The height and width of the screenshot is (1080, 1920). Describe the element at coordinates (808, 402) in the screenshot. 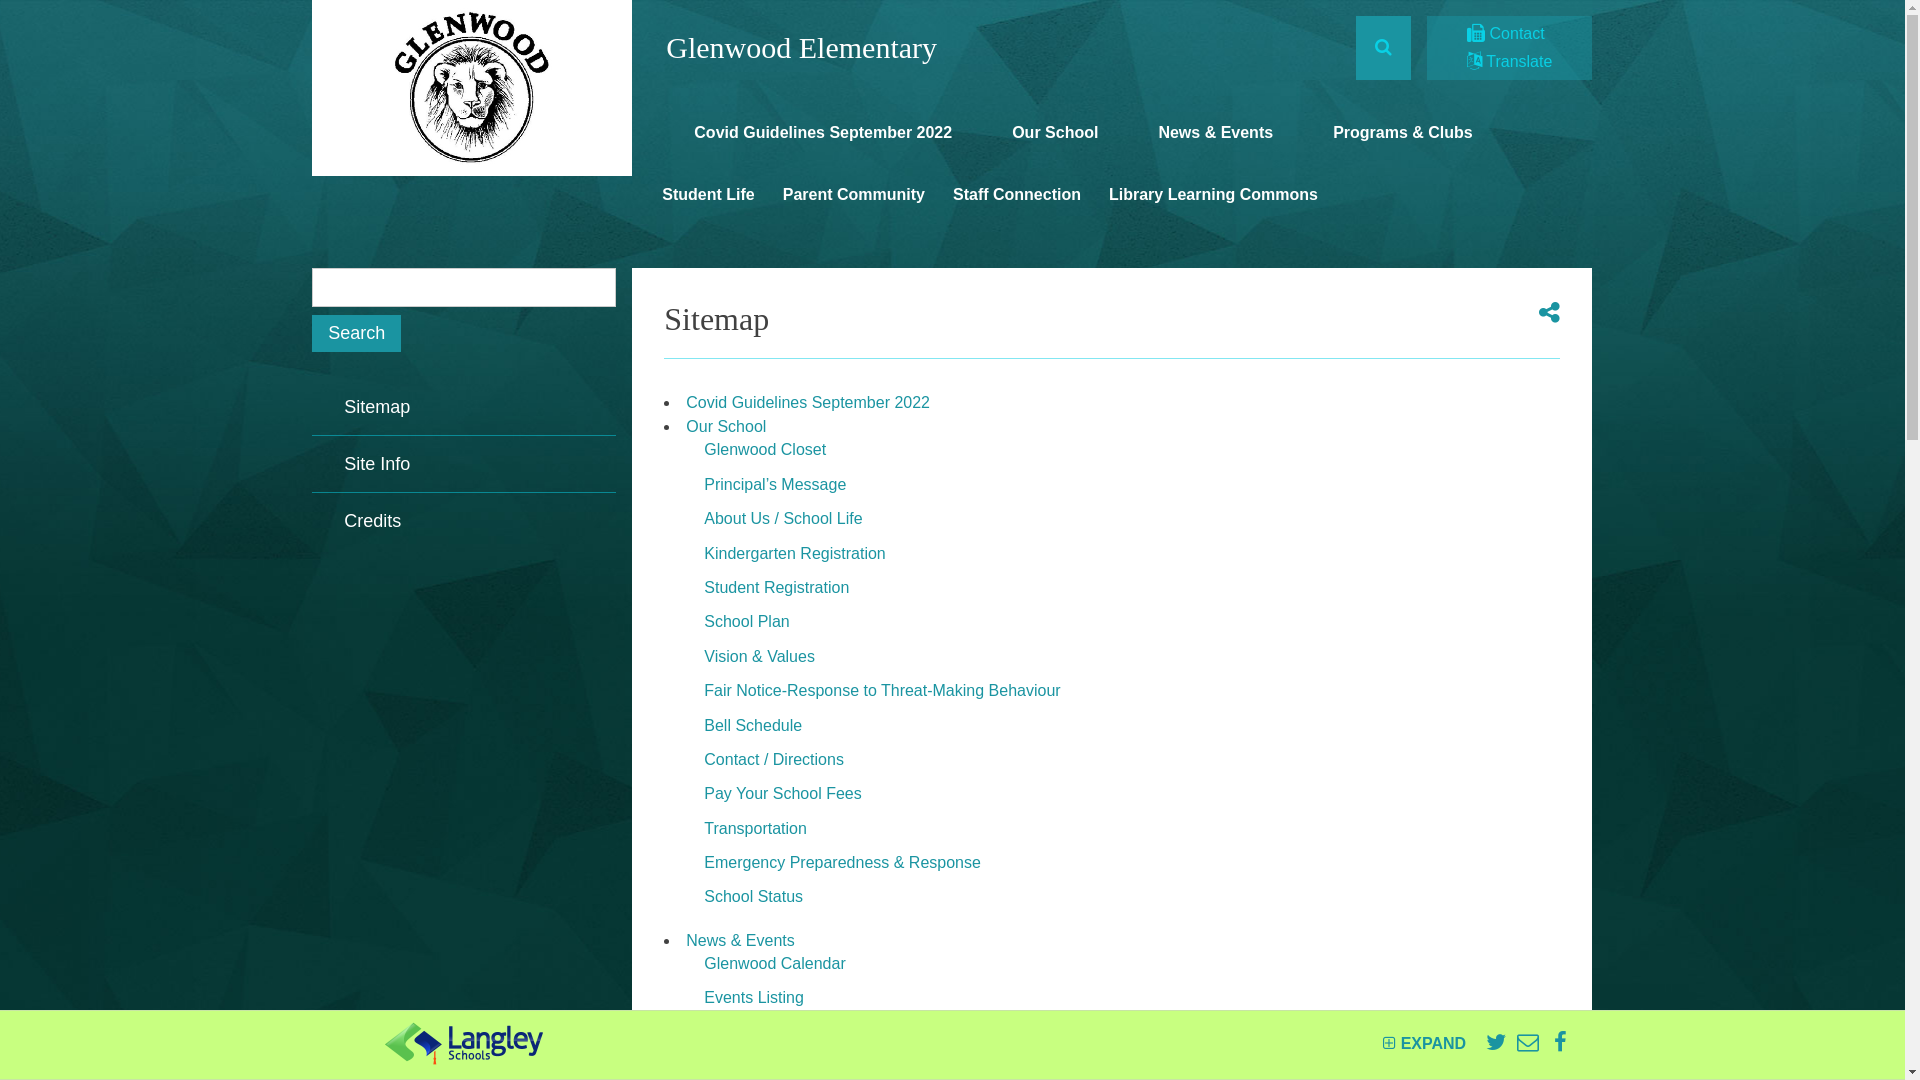

I see `Covid Guidelines September 2022` at that location.